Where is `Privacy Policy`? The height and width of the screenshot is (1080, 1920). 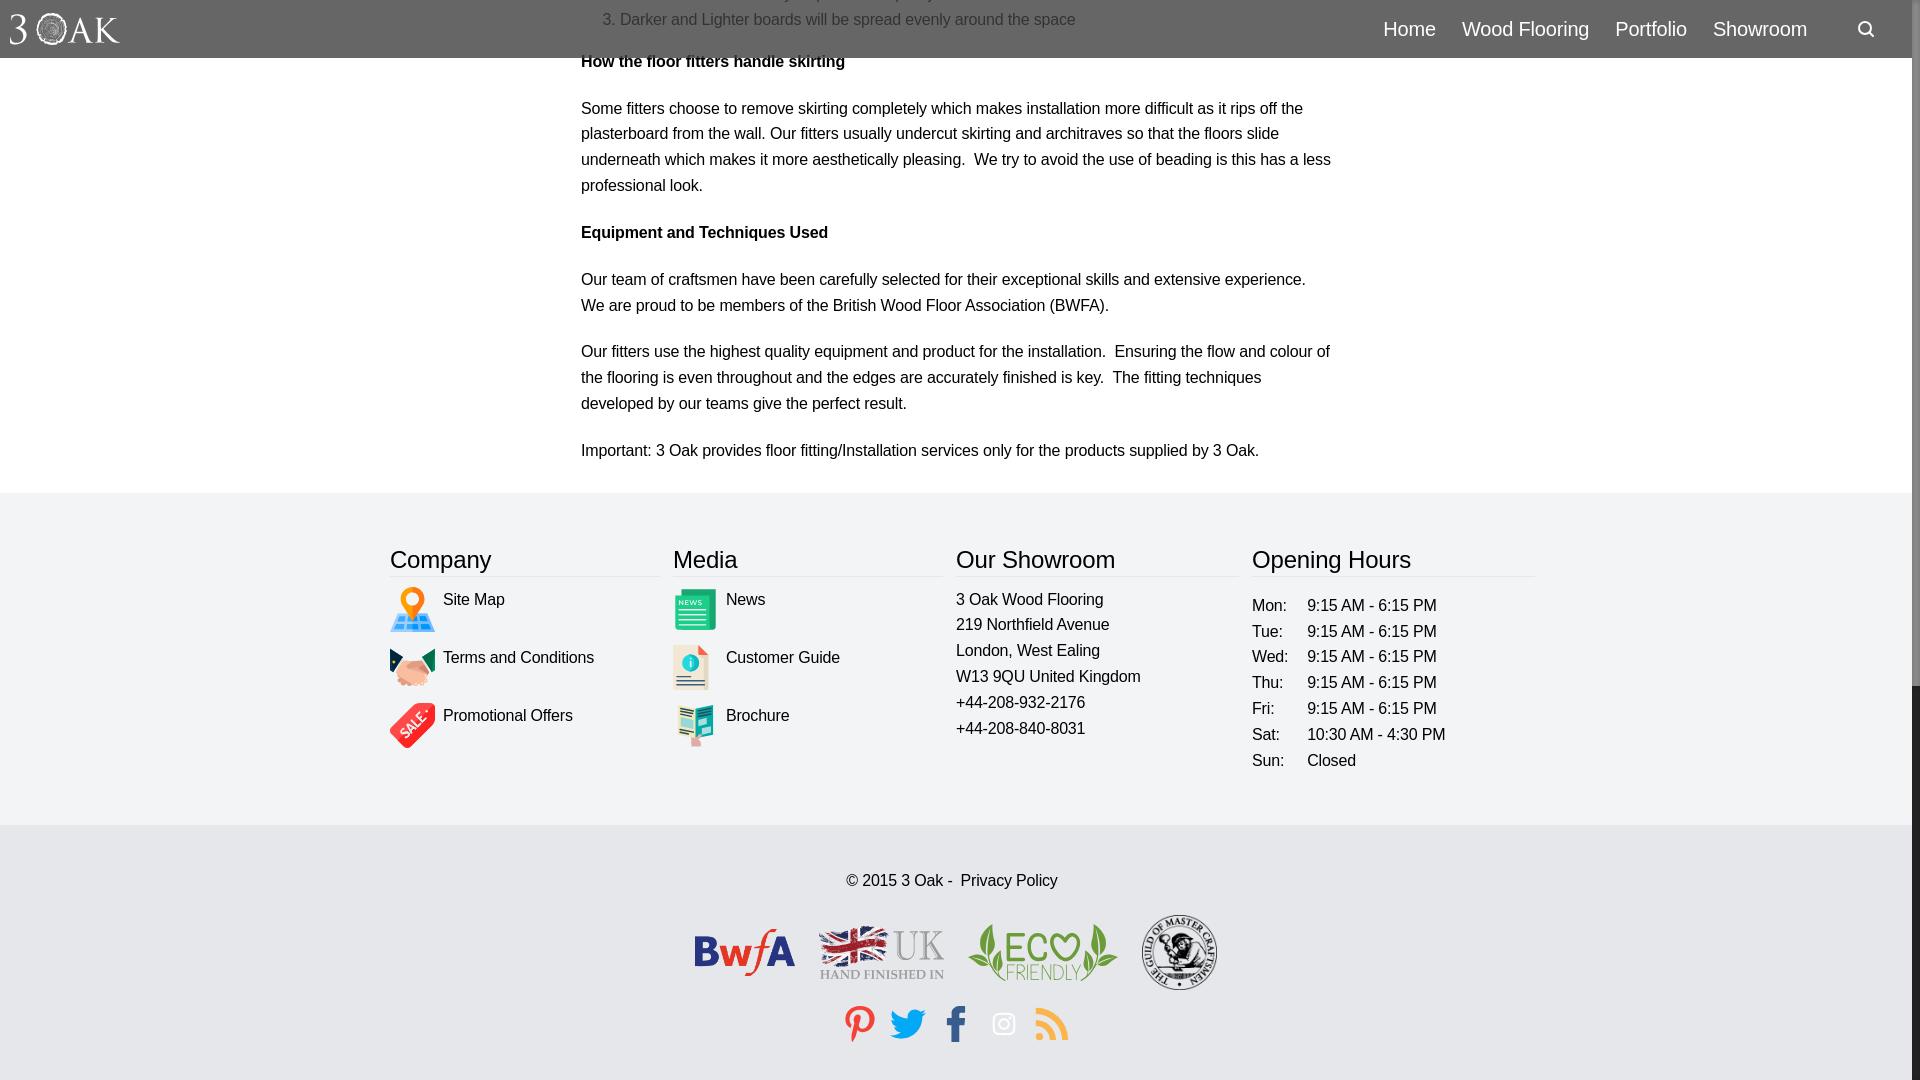
Privacy Policy is located at coordinates (1008, 881).